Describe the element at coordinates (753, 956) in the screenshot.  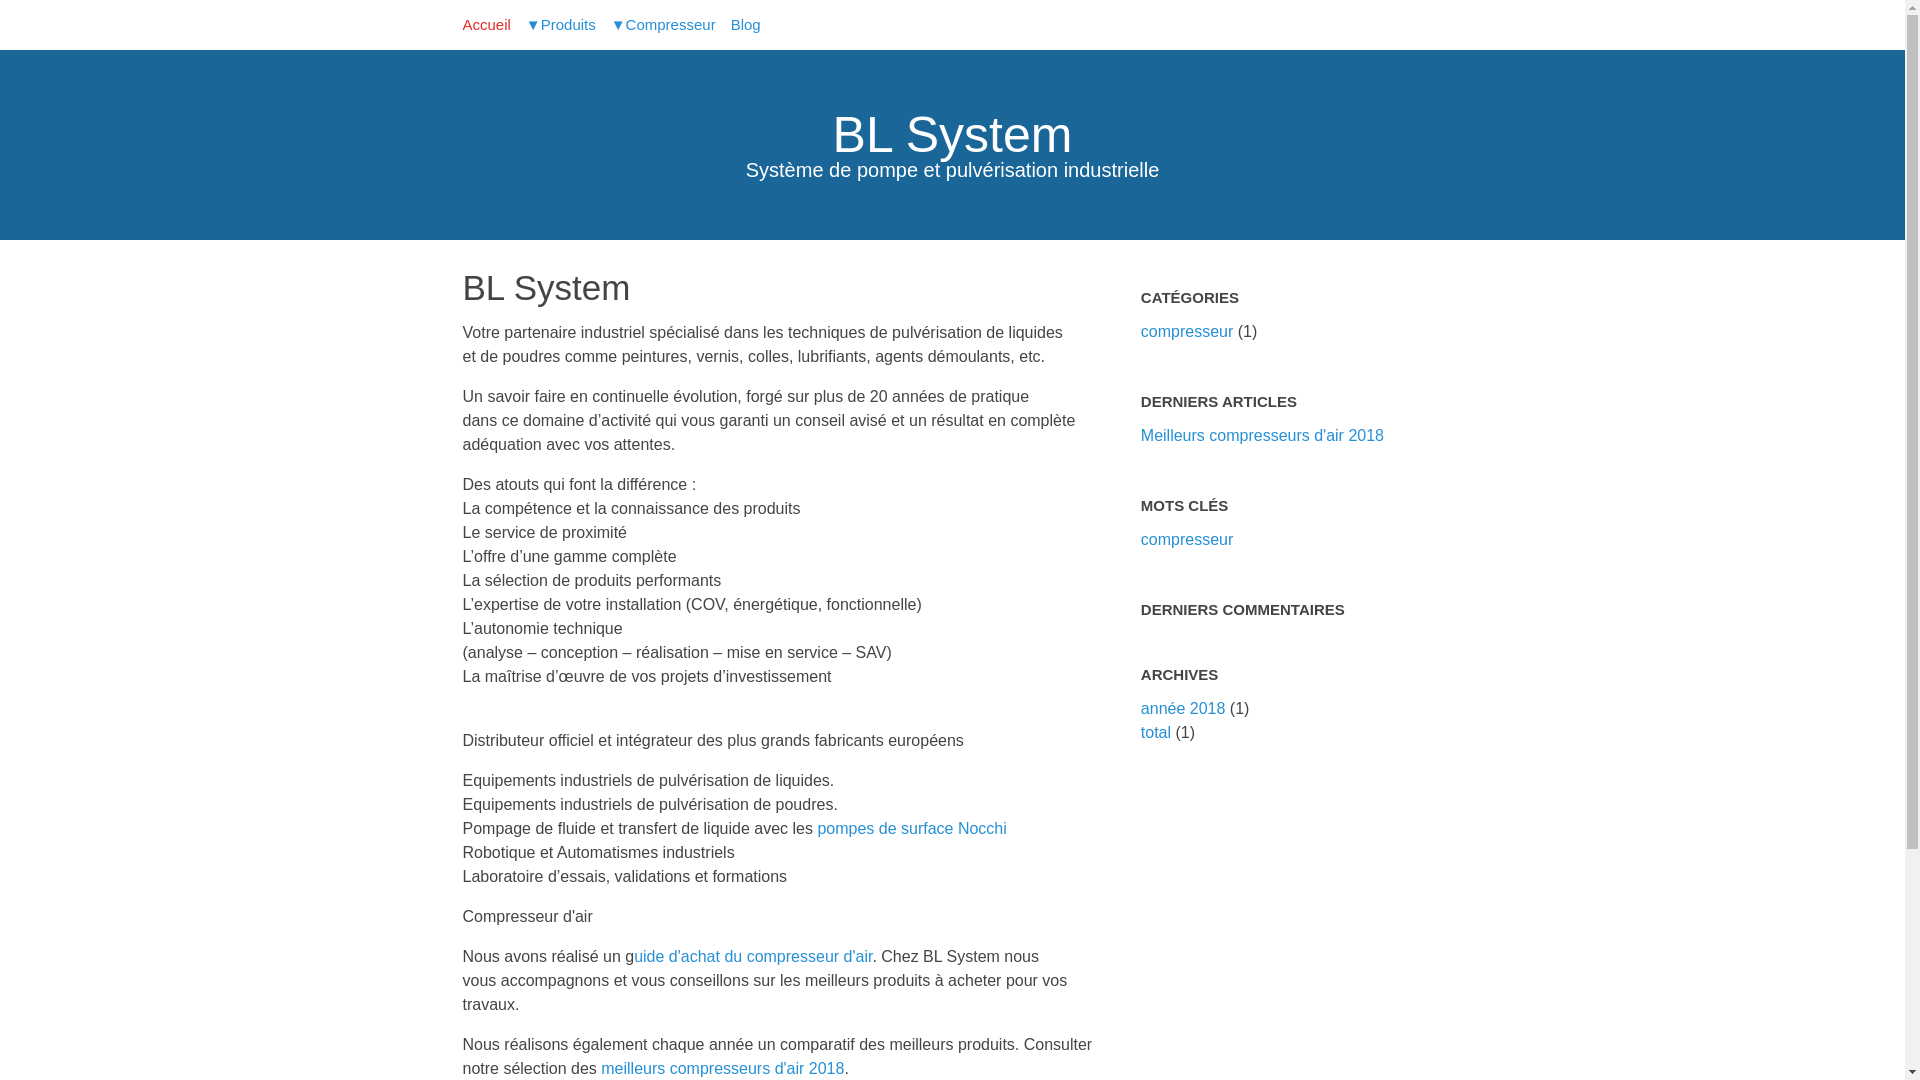
I see `uide d'achat du compresseur d'air` at that location.